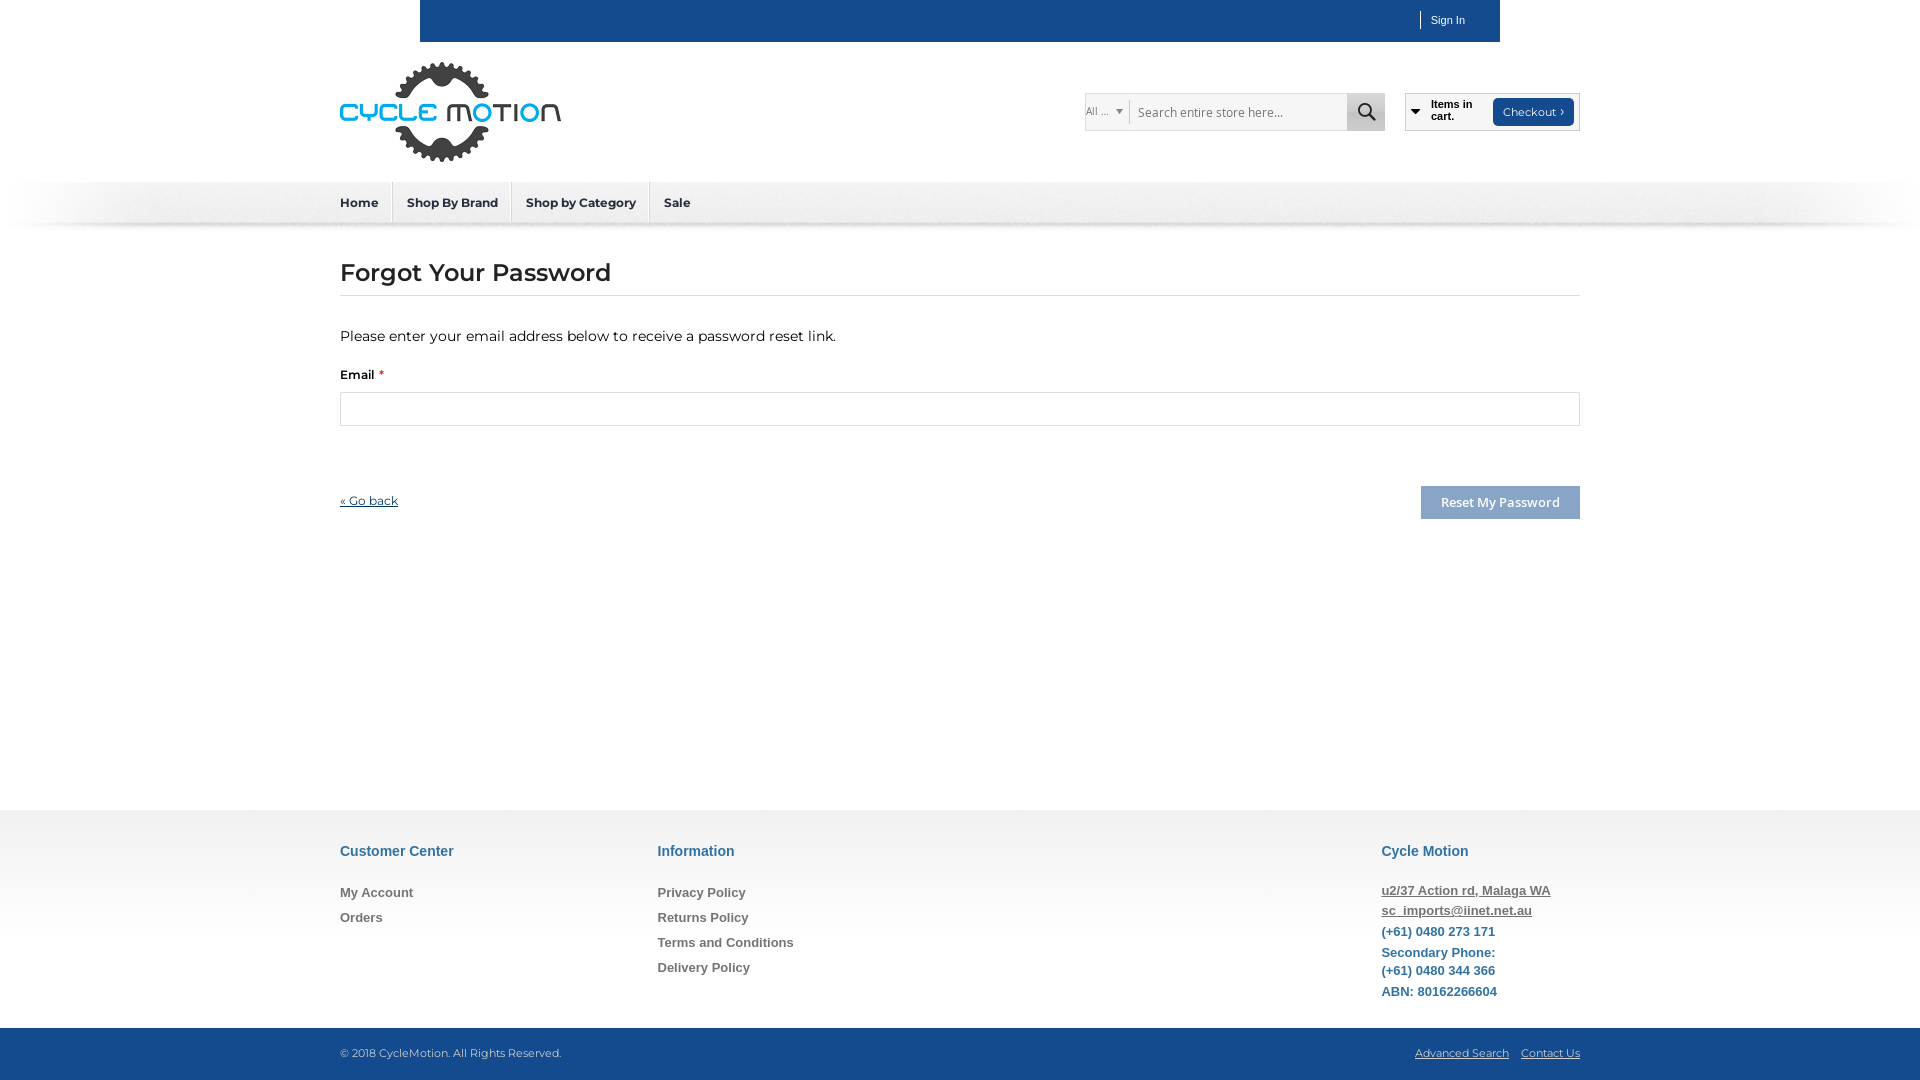 Image resolution: width=1920 pixels, height=1080 pixels. Describe the element at coordinates (1456, 910) in the screenshot. I see `sc_imports@iinet.net.au` at that location.